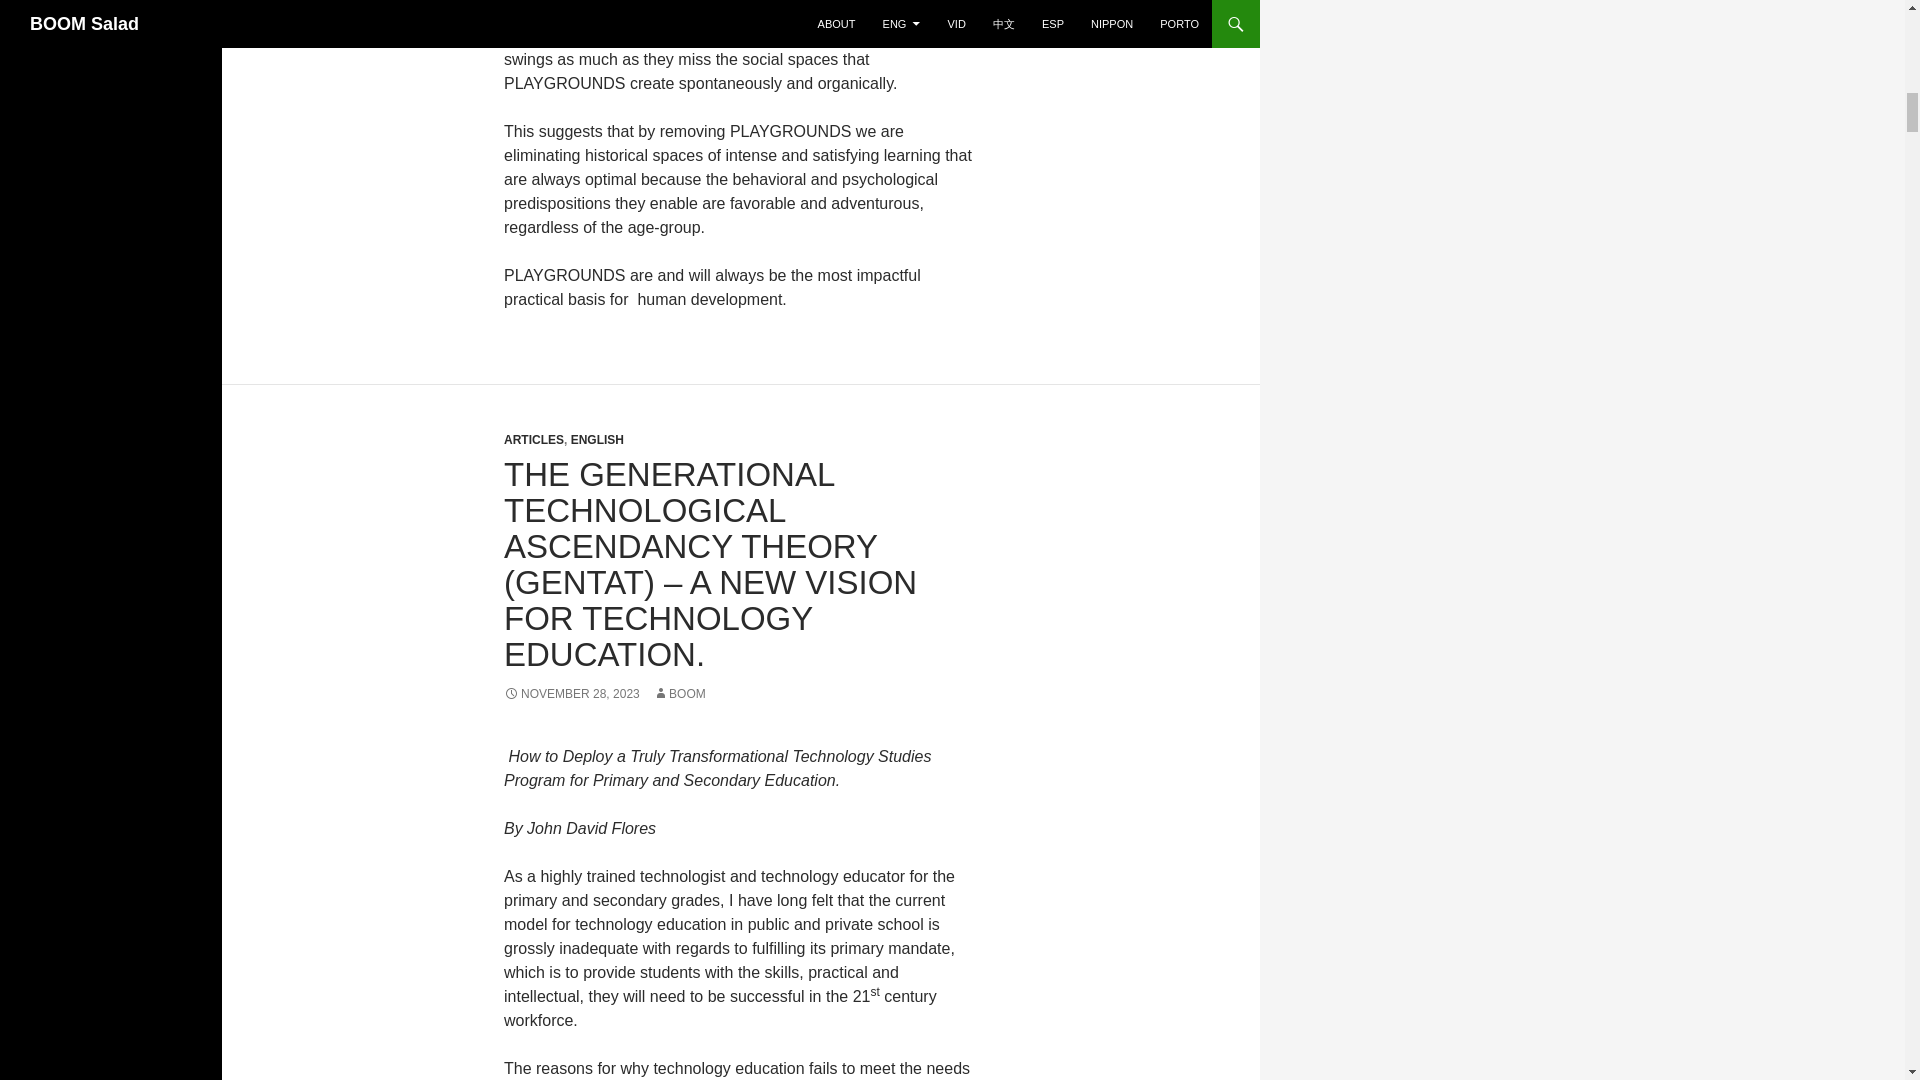 The width and height of the screenshot is (1920, 1080). What do you see at coordinates (597, 440) in the screenshot?
I see `ENGLISH` at bounding box center [597, 440].